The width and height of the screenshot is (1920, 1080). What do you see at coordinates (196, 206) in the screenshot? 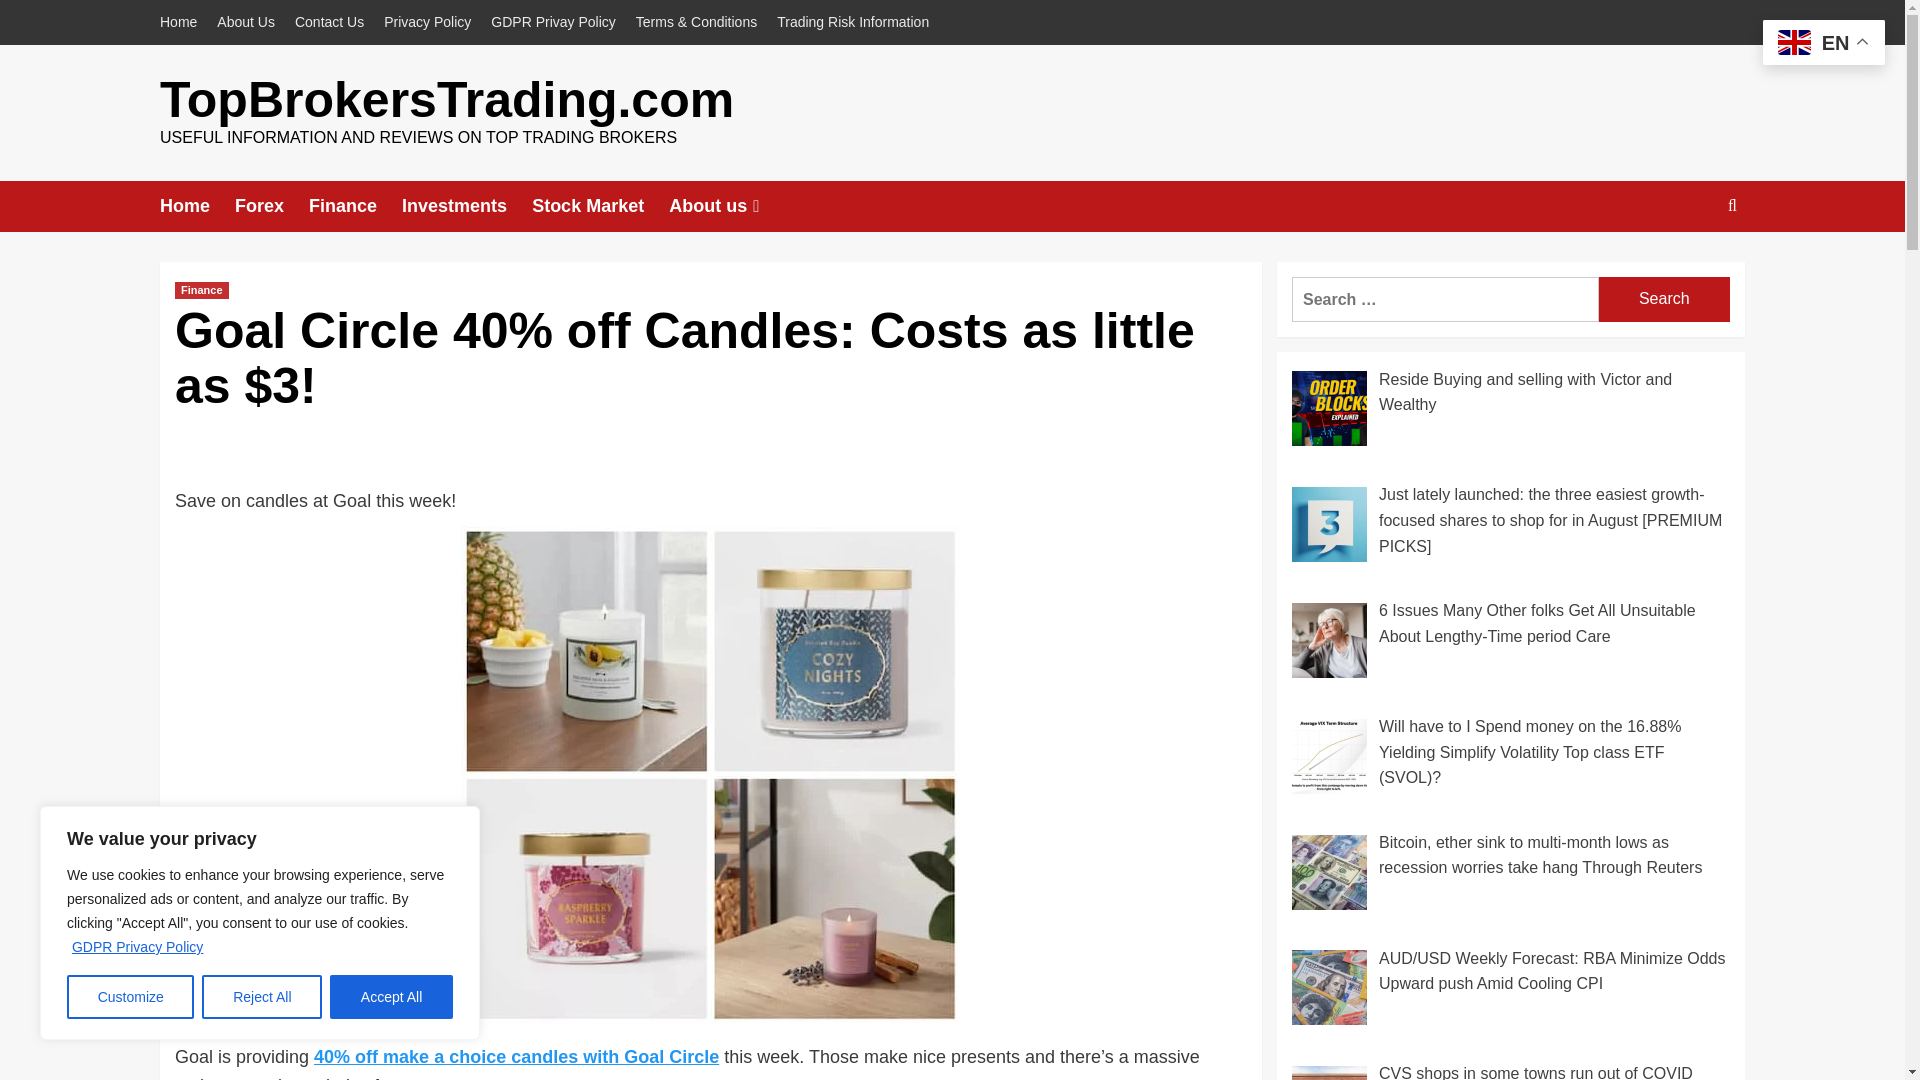
I see `Home` at bounding box center [196, 206].